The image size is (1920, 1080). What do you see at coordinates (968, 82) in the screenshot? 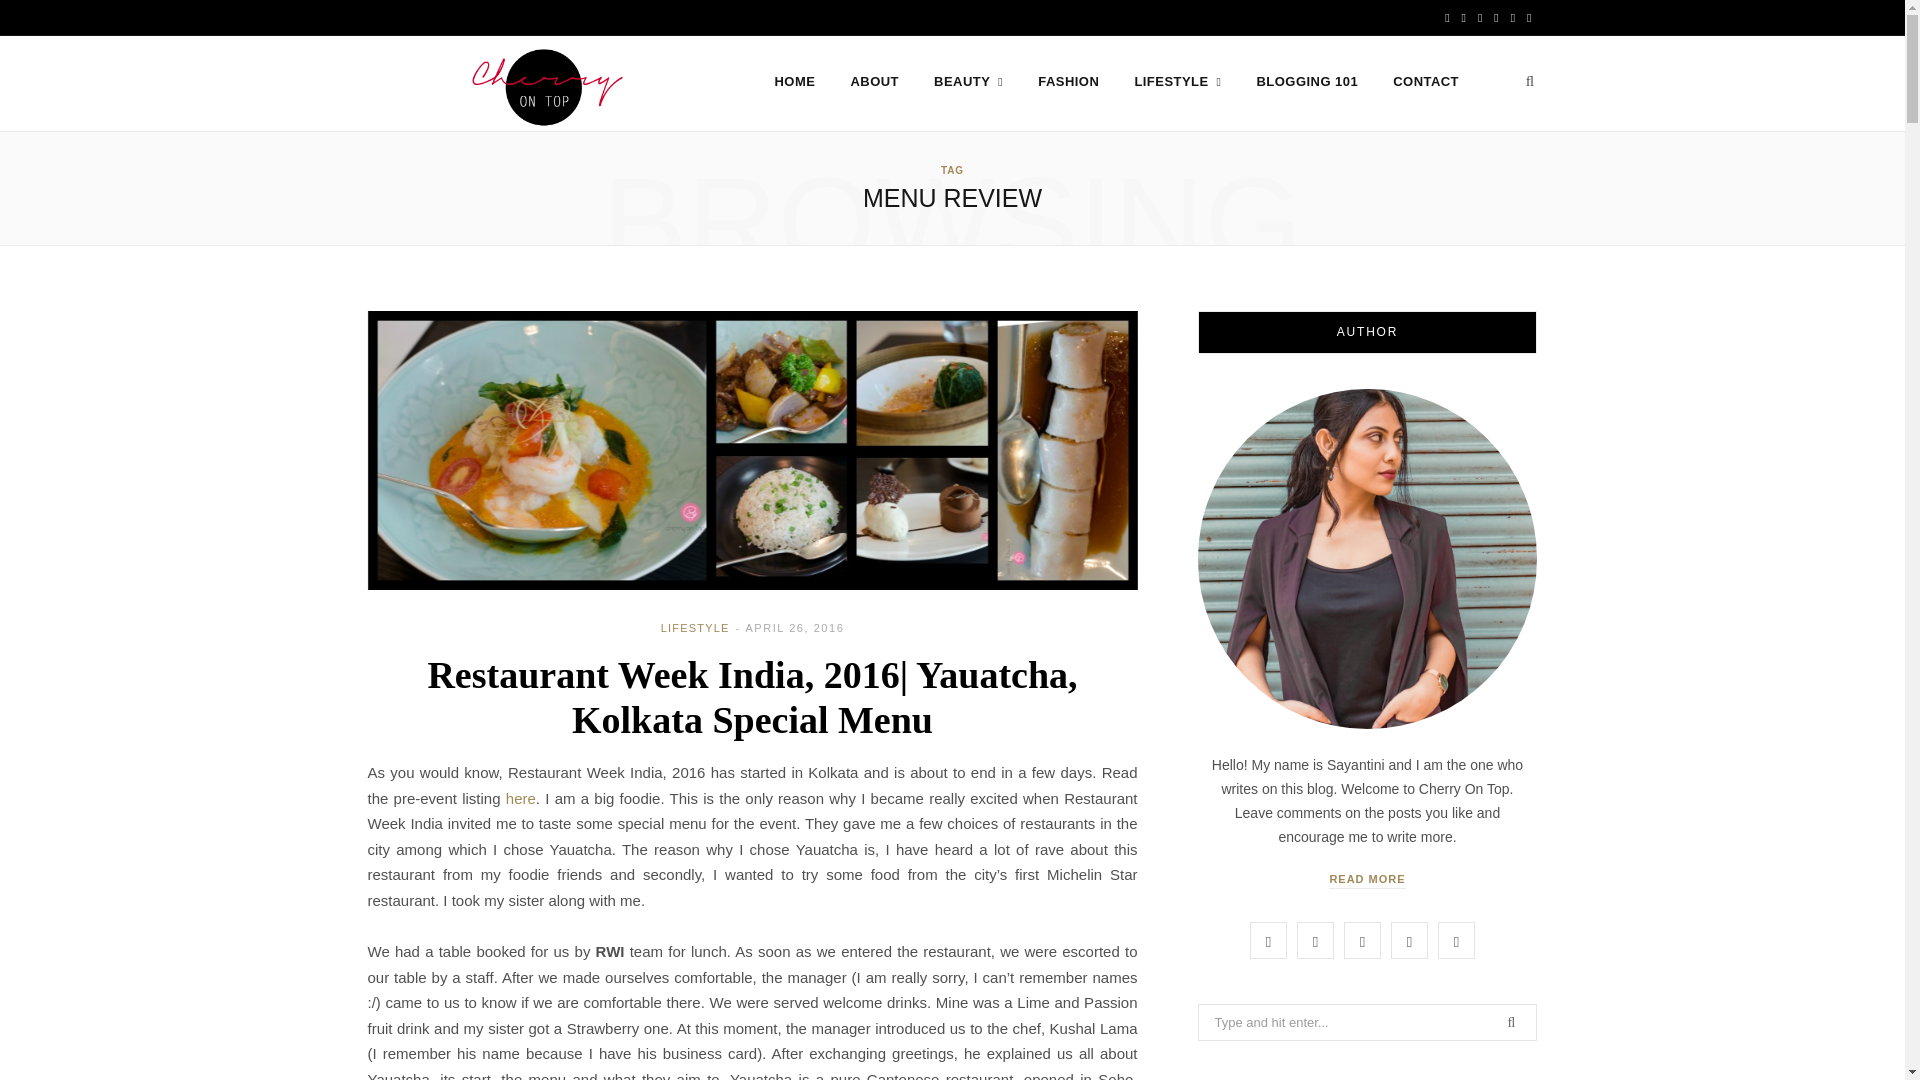
I see `BEAUTY` at bounding box center [968, 82].